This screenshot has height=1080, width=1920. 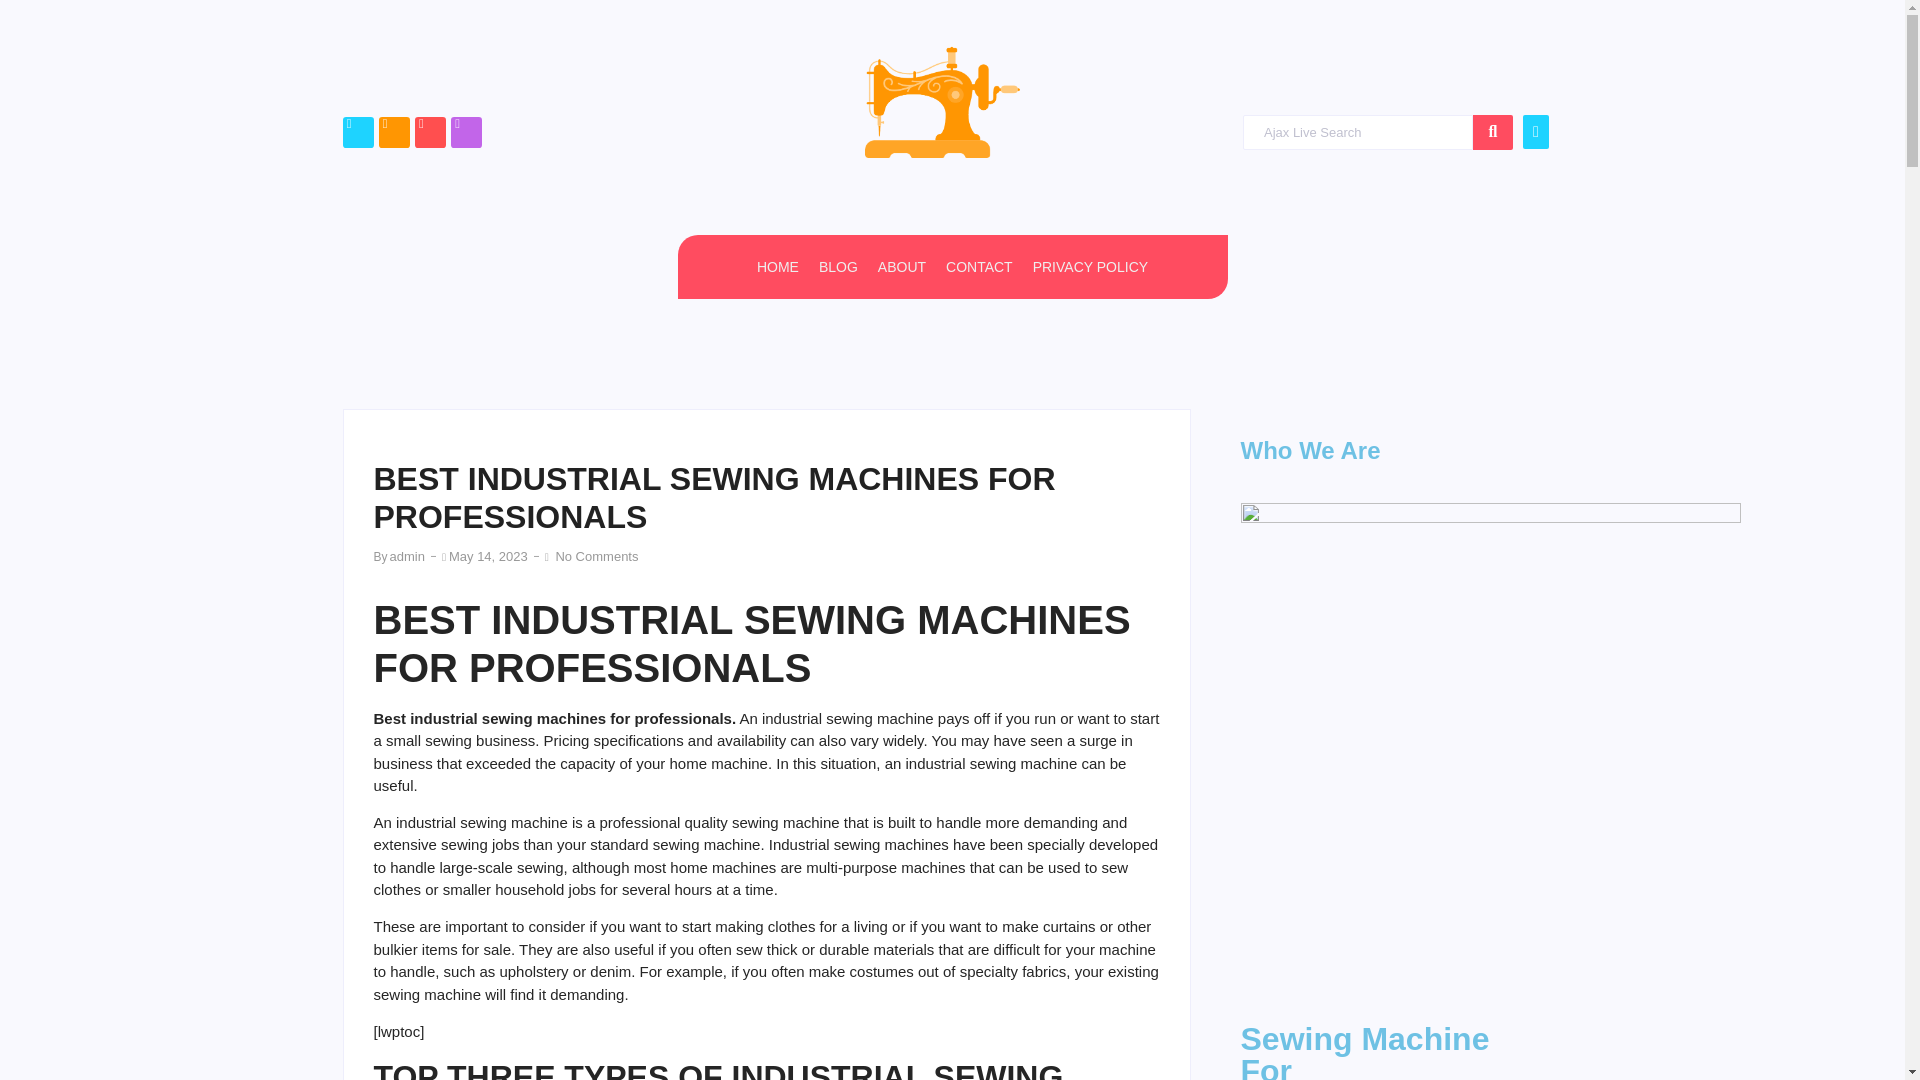 What do you see at coordinates (901, 267) in the screenshot?
I see `ABOUT` at bounding box center [901, 267].